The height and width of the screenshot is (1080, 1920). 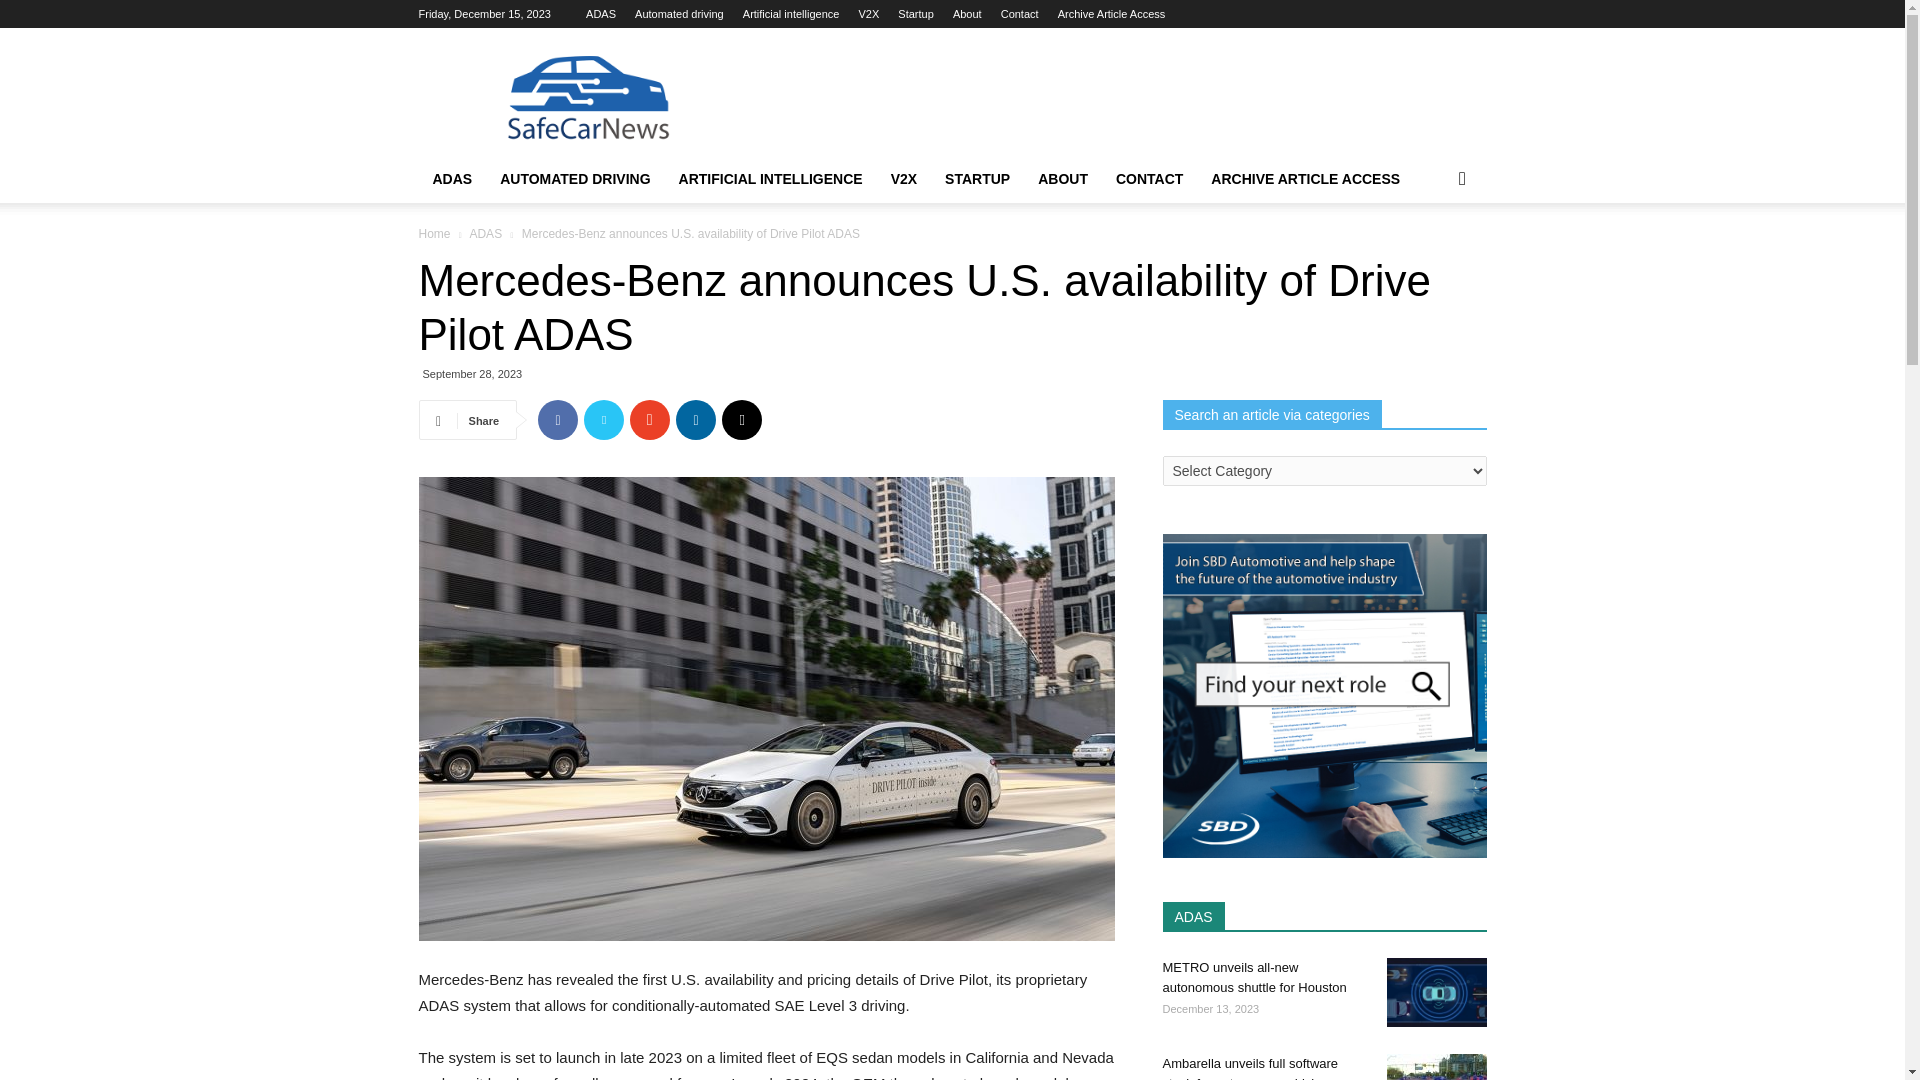 What do you see at coordinates (600, 14) in the screenshot?
I see `ADAS` at bounding box center [600, 14].